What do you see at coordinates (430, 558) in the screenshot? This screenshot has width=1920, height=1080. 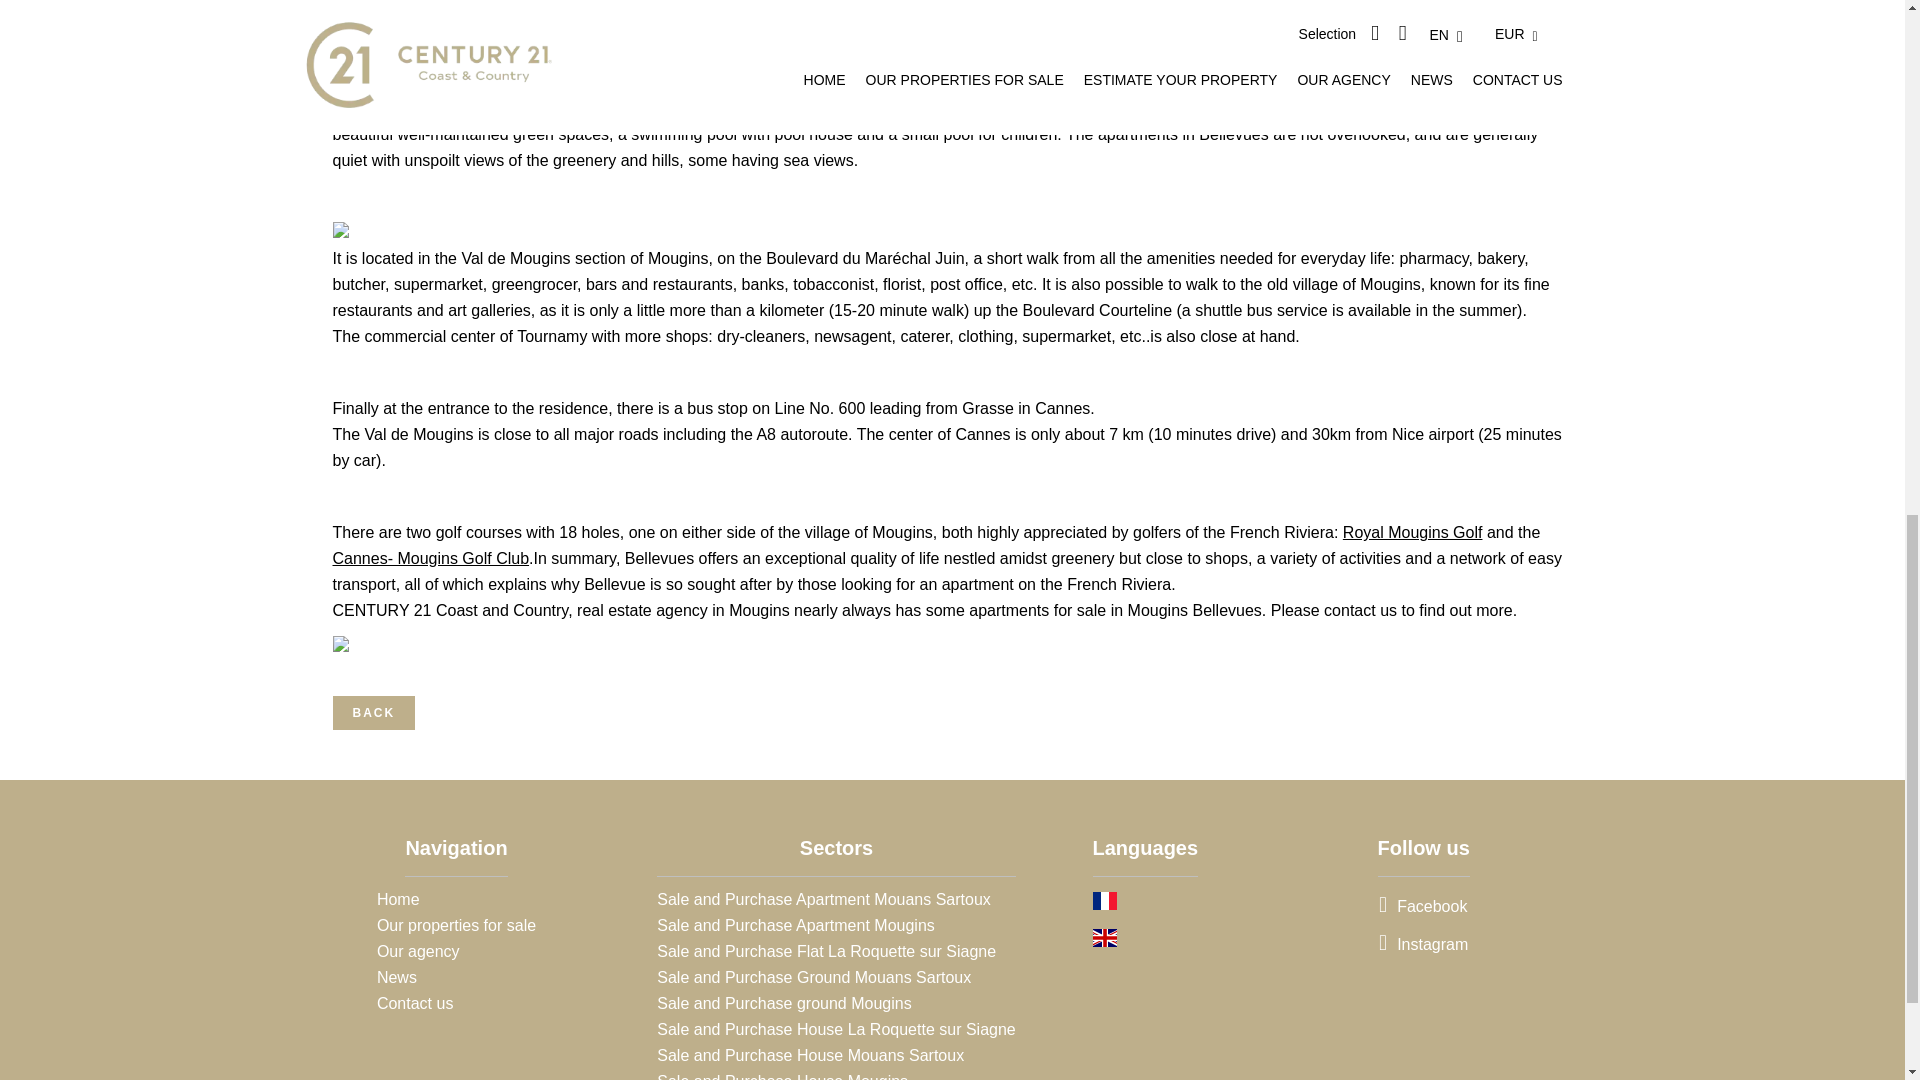 I see `Cannes- Mougins Golf Club` at bounding box center [430, 558].